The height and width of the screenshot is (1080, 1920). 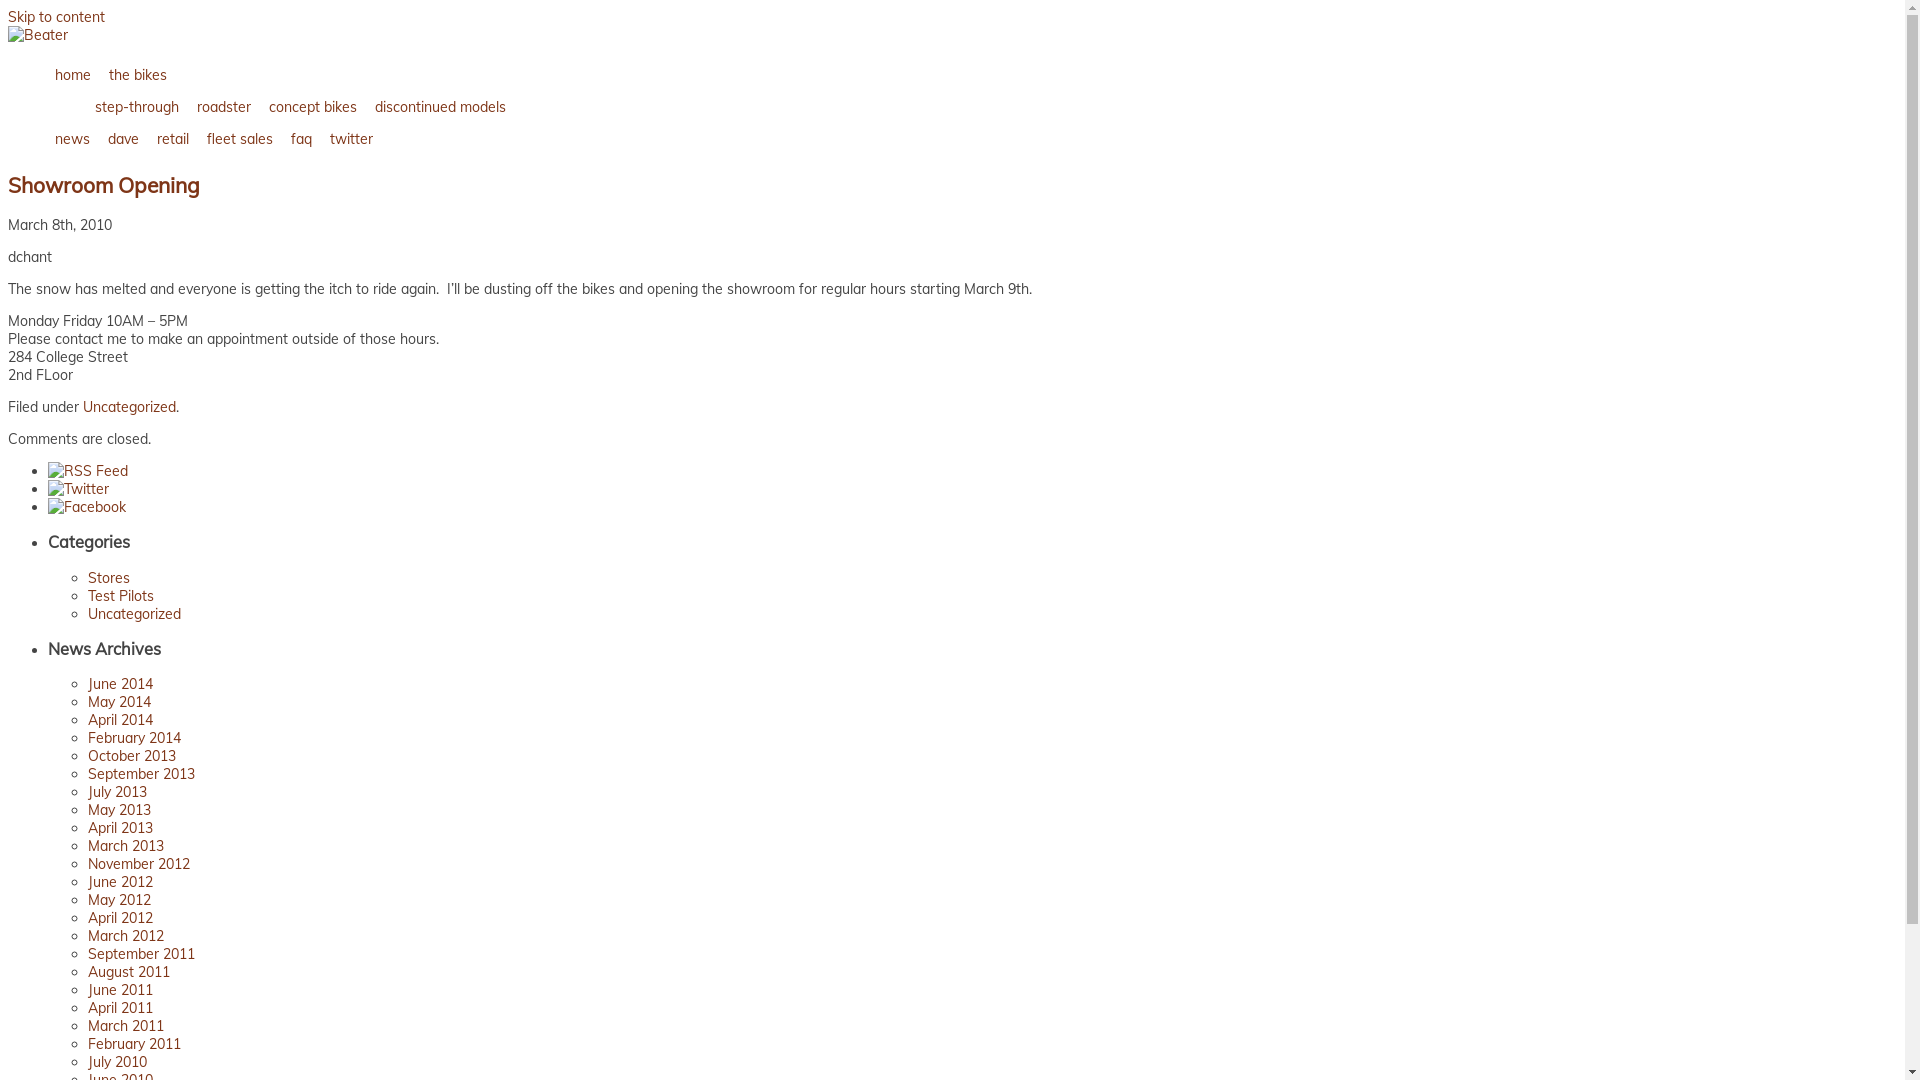 What do you see at coordinates (134, 614) in the screenshot?
I see `Uncategorized` at bounding box center [134, 614].